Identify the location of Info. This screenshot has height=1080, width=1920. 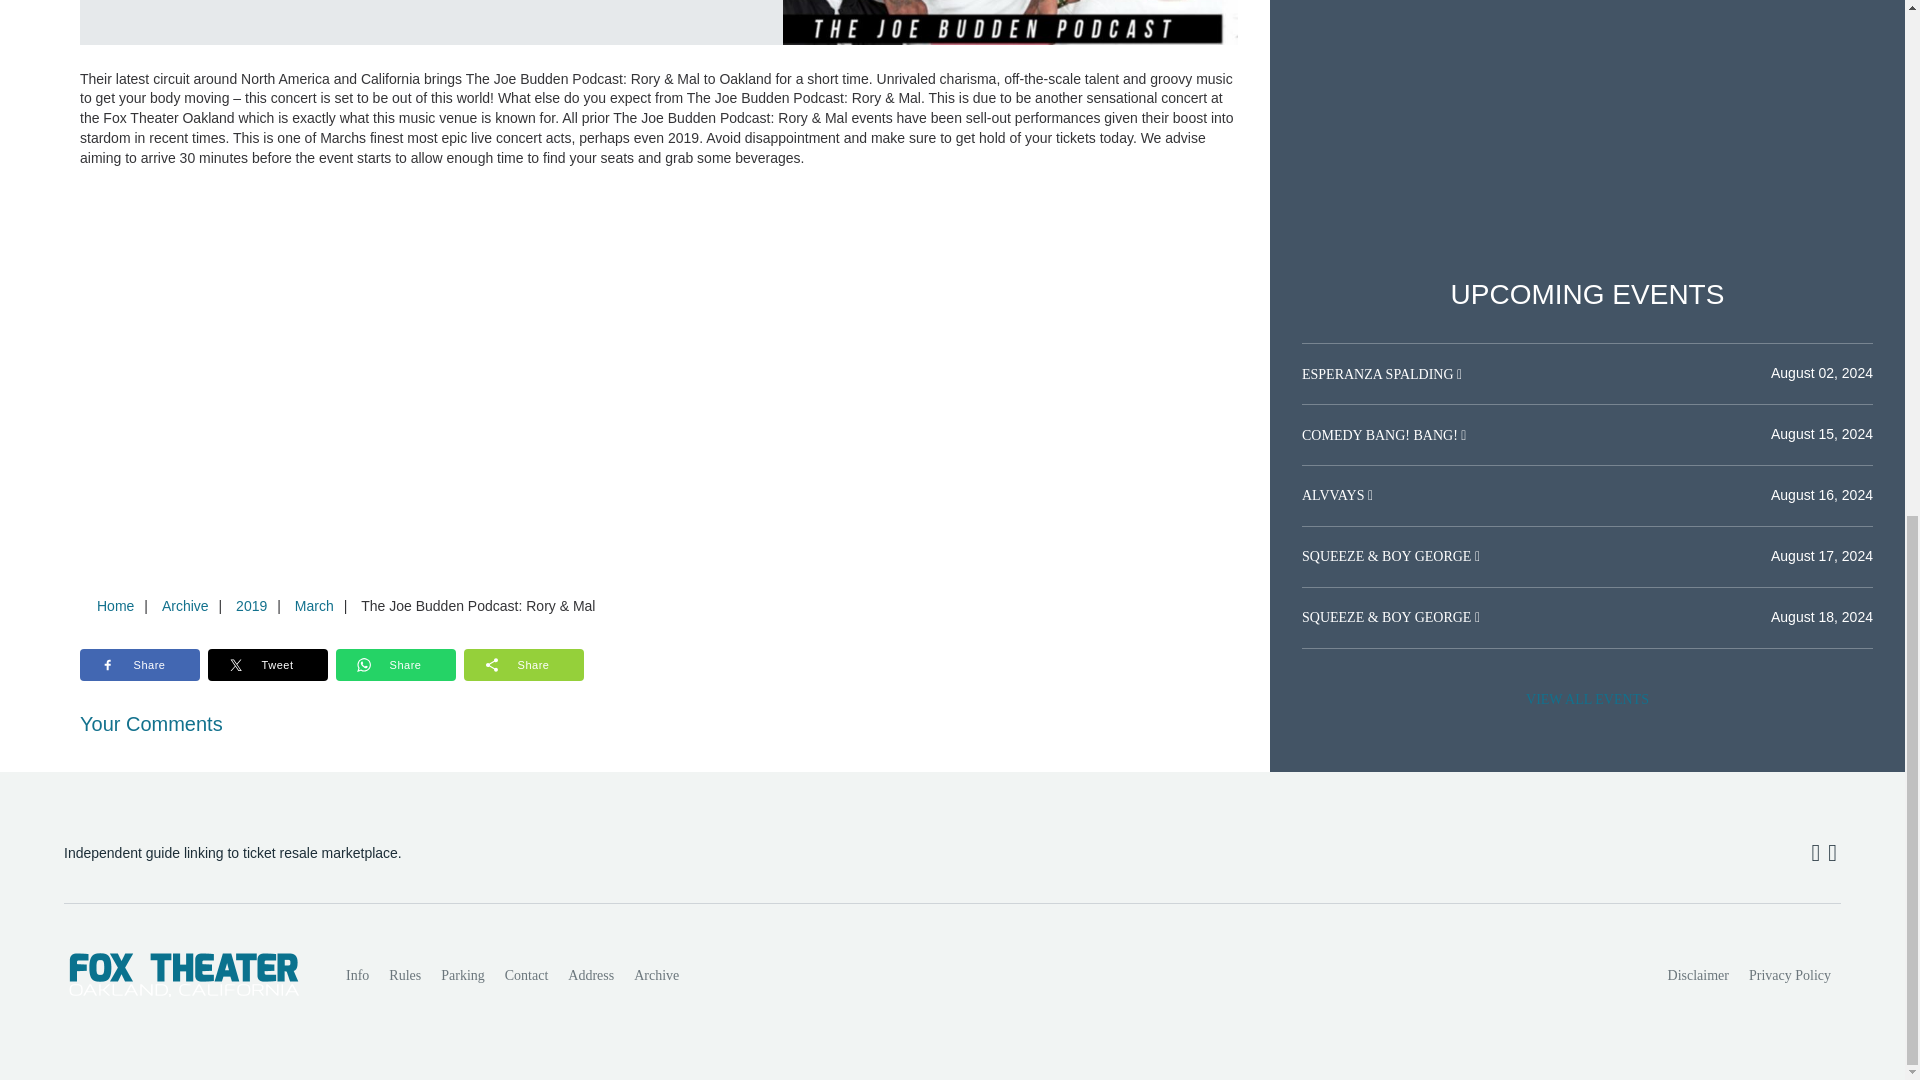
(357, 975).